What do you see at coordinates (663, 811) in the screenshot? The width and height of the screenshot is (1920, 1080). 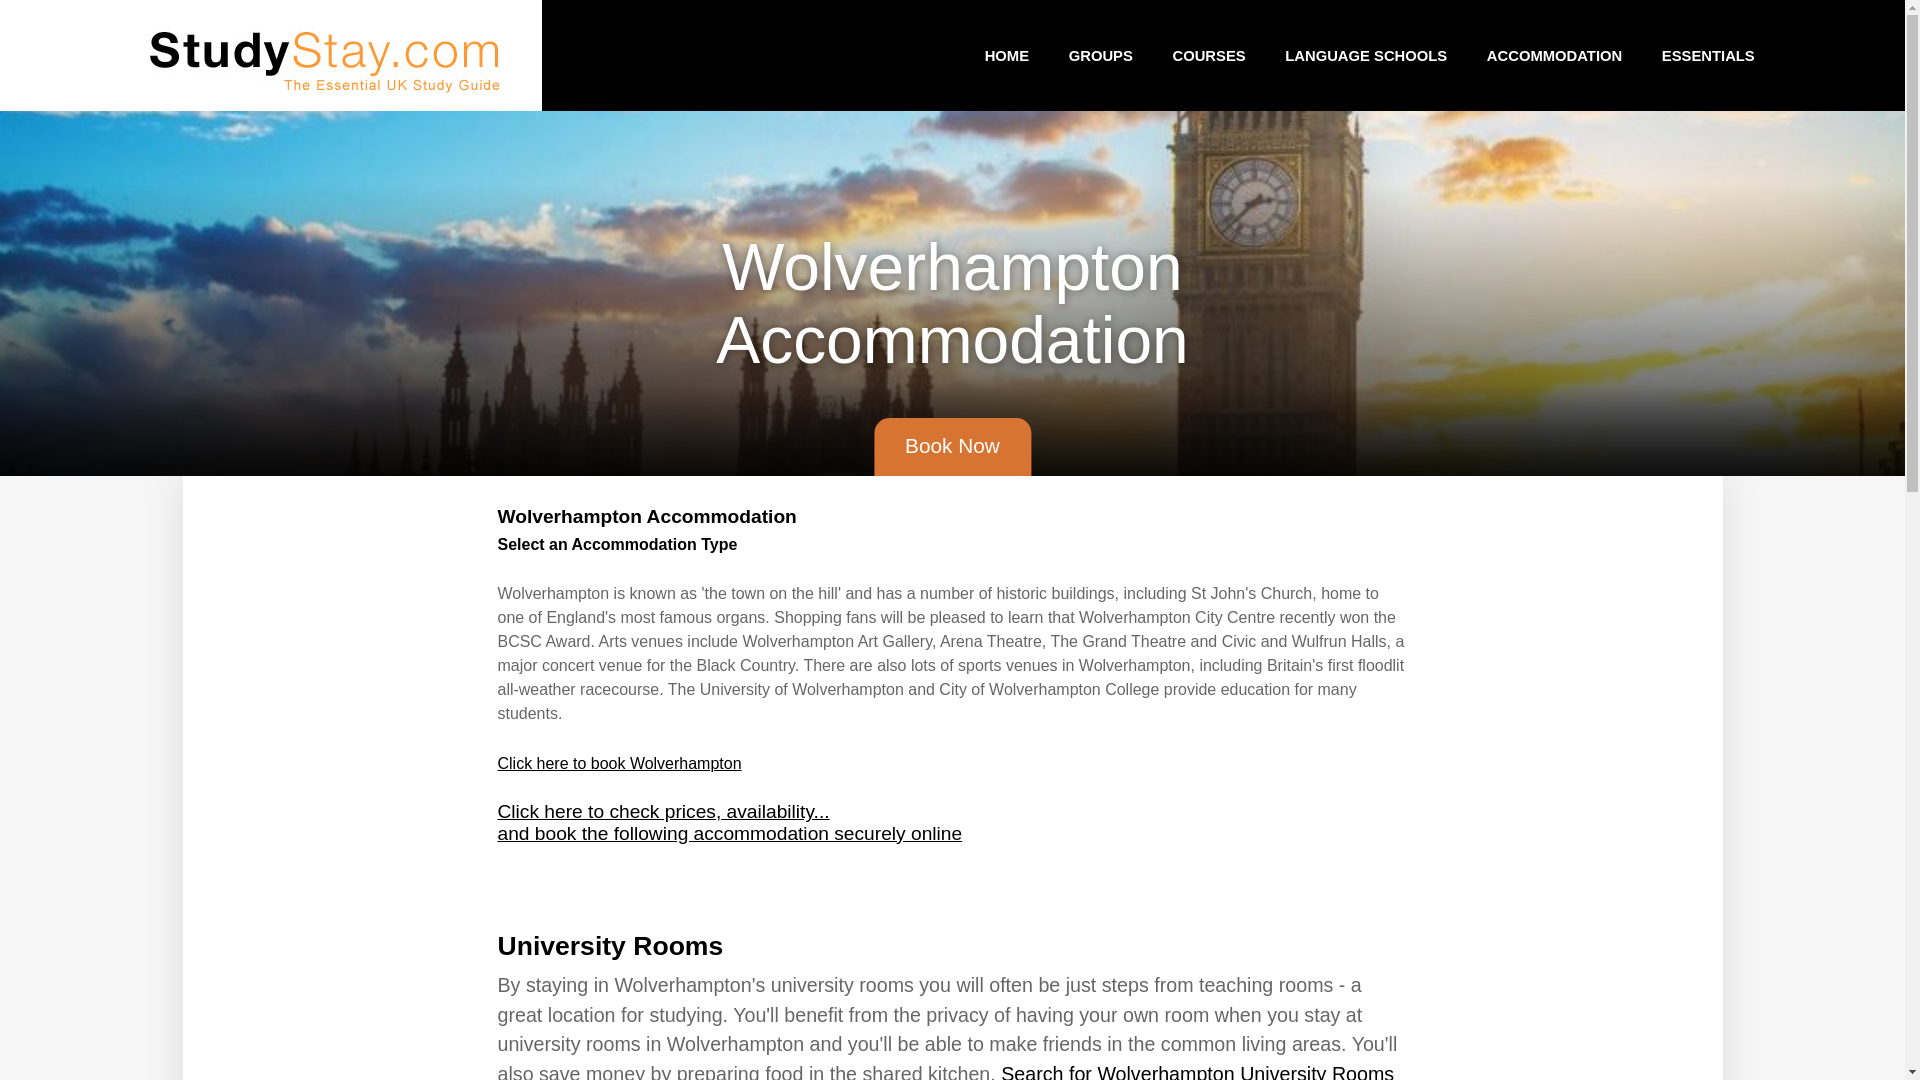 I see `Click here to check prices, availability...` at bounding box center [663, 811].